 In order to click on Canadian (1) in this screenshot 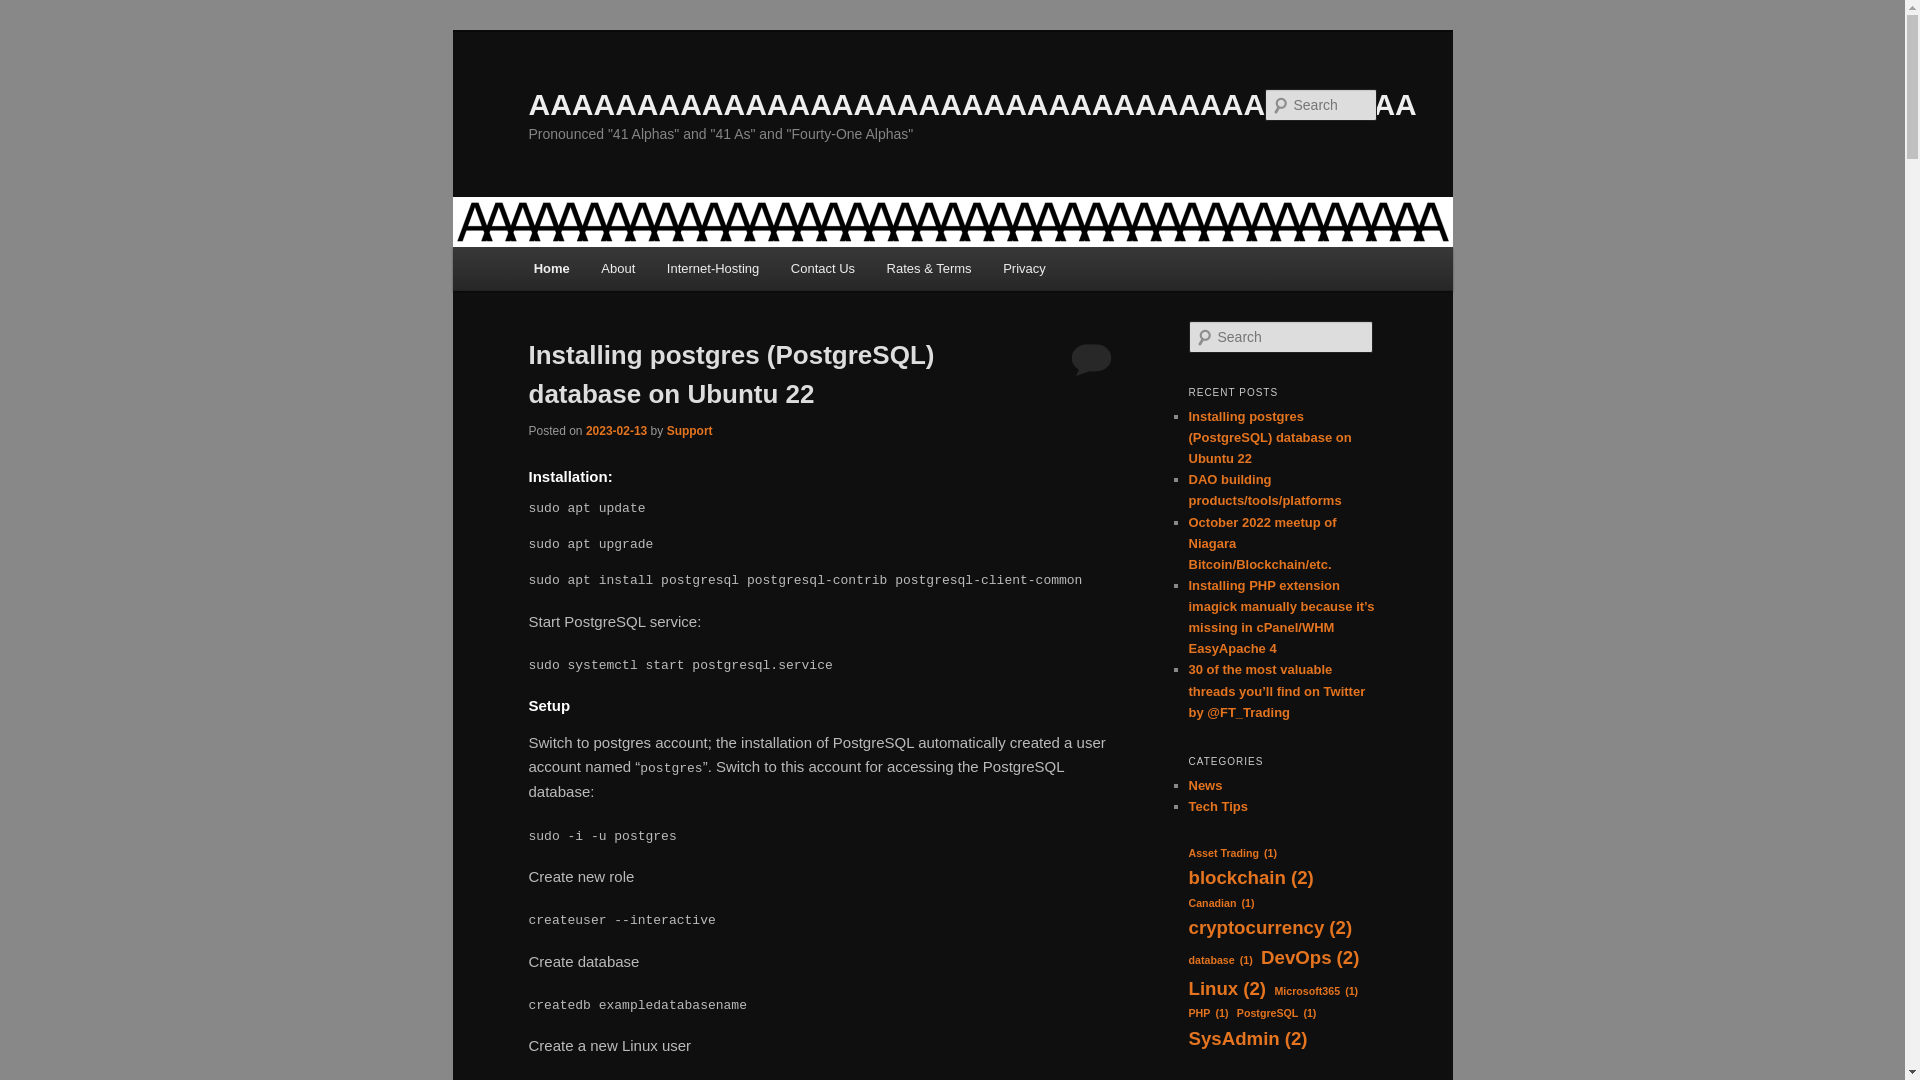, I will do `click(1221, 904)`.